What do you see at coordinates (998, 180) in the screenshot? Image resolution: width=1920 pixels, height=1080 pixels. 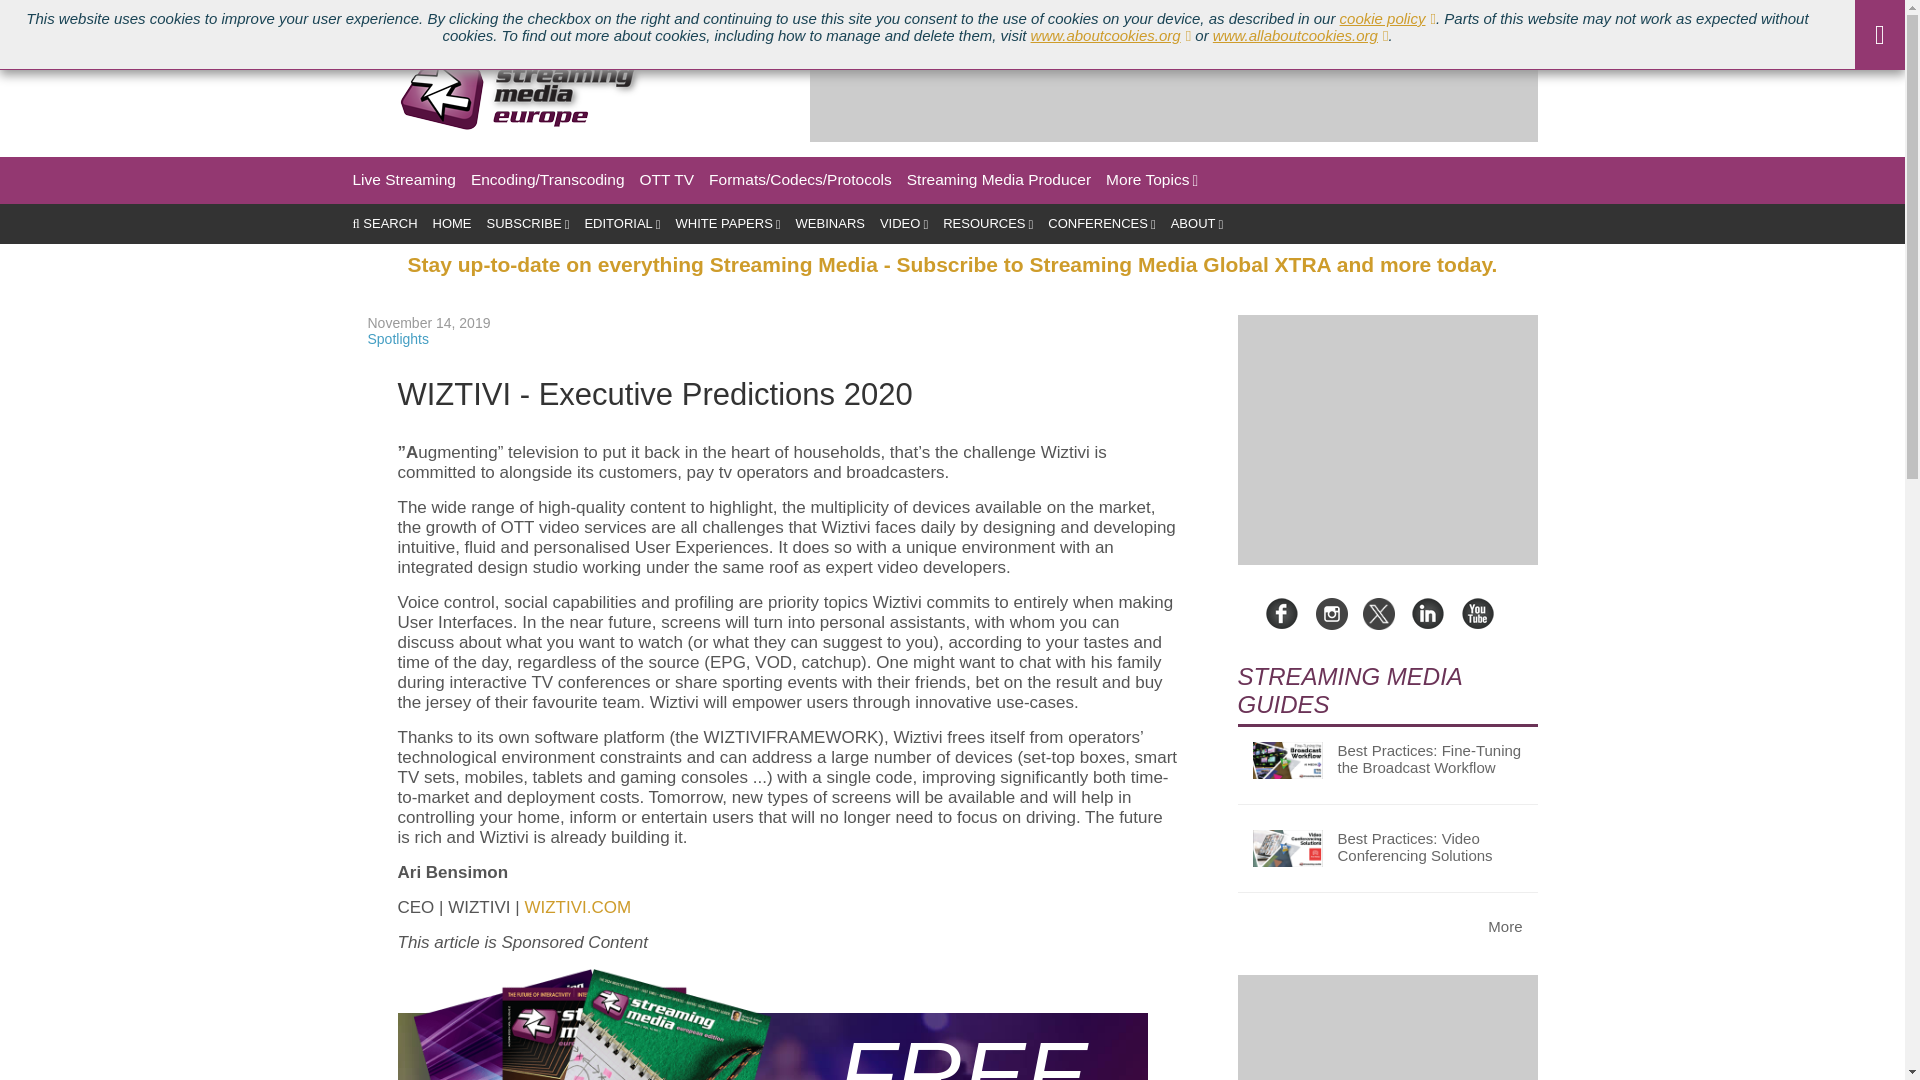 I see `Streaming Media Producer` at bounding box center [998, 180].